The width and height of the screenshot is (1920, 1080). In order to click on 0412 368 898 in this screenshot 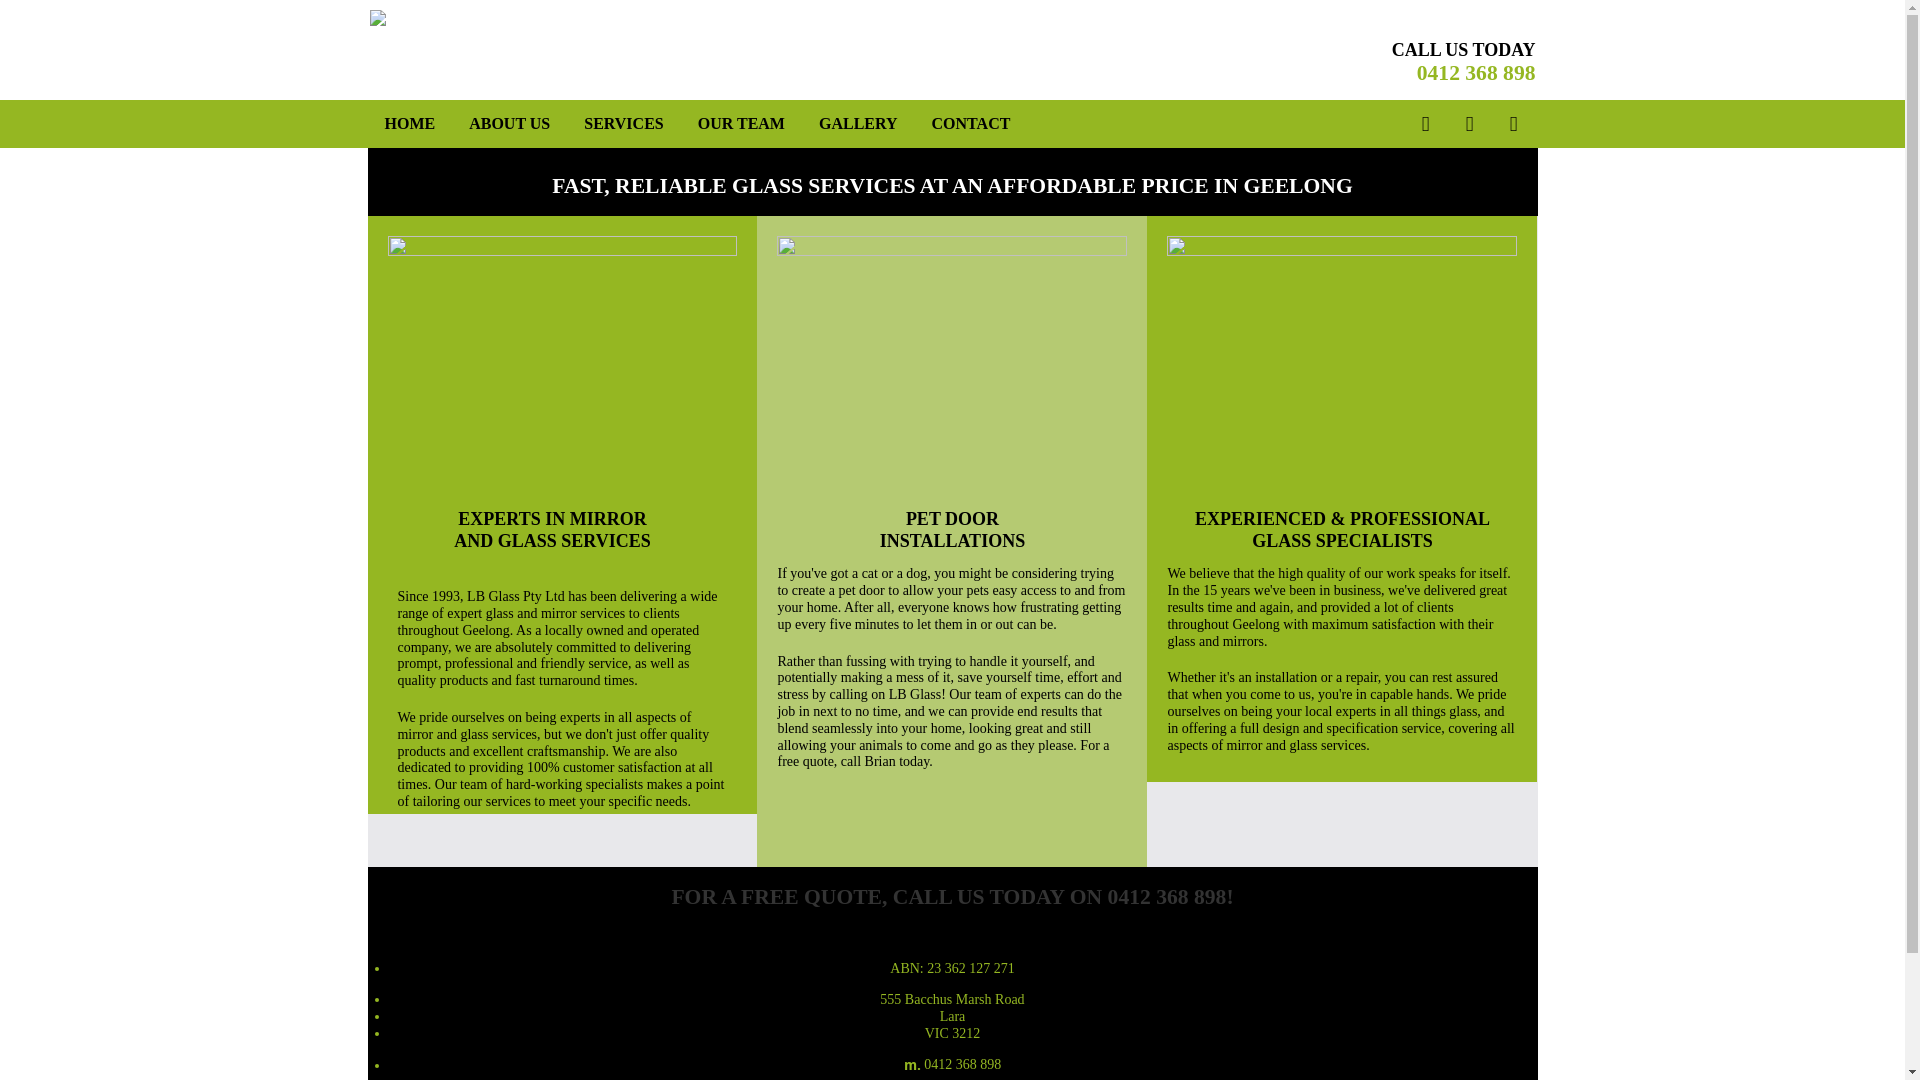, I will do `click(962, 1064)`.